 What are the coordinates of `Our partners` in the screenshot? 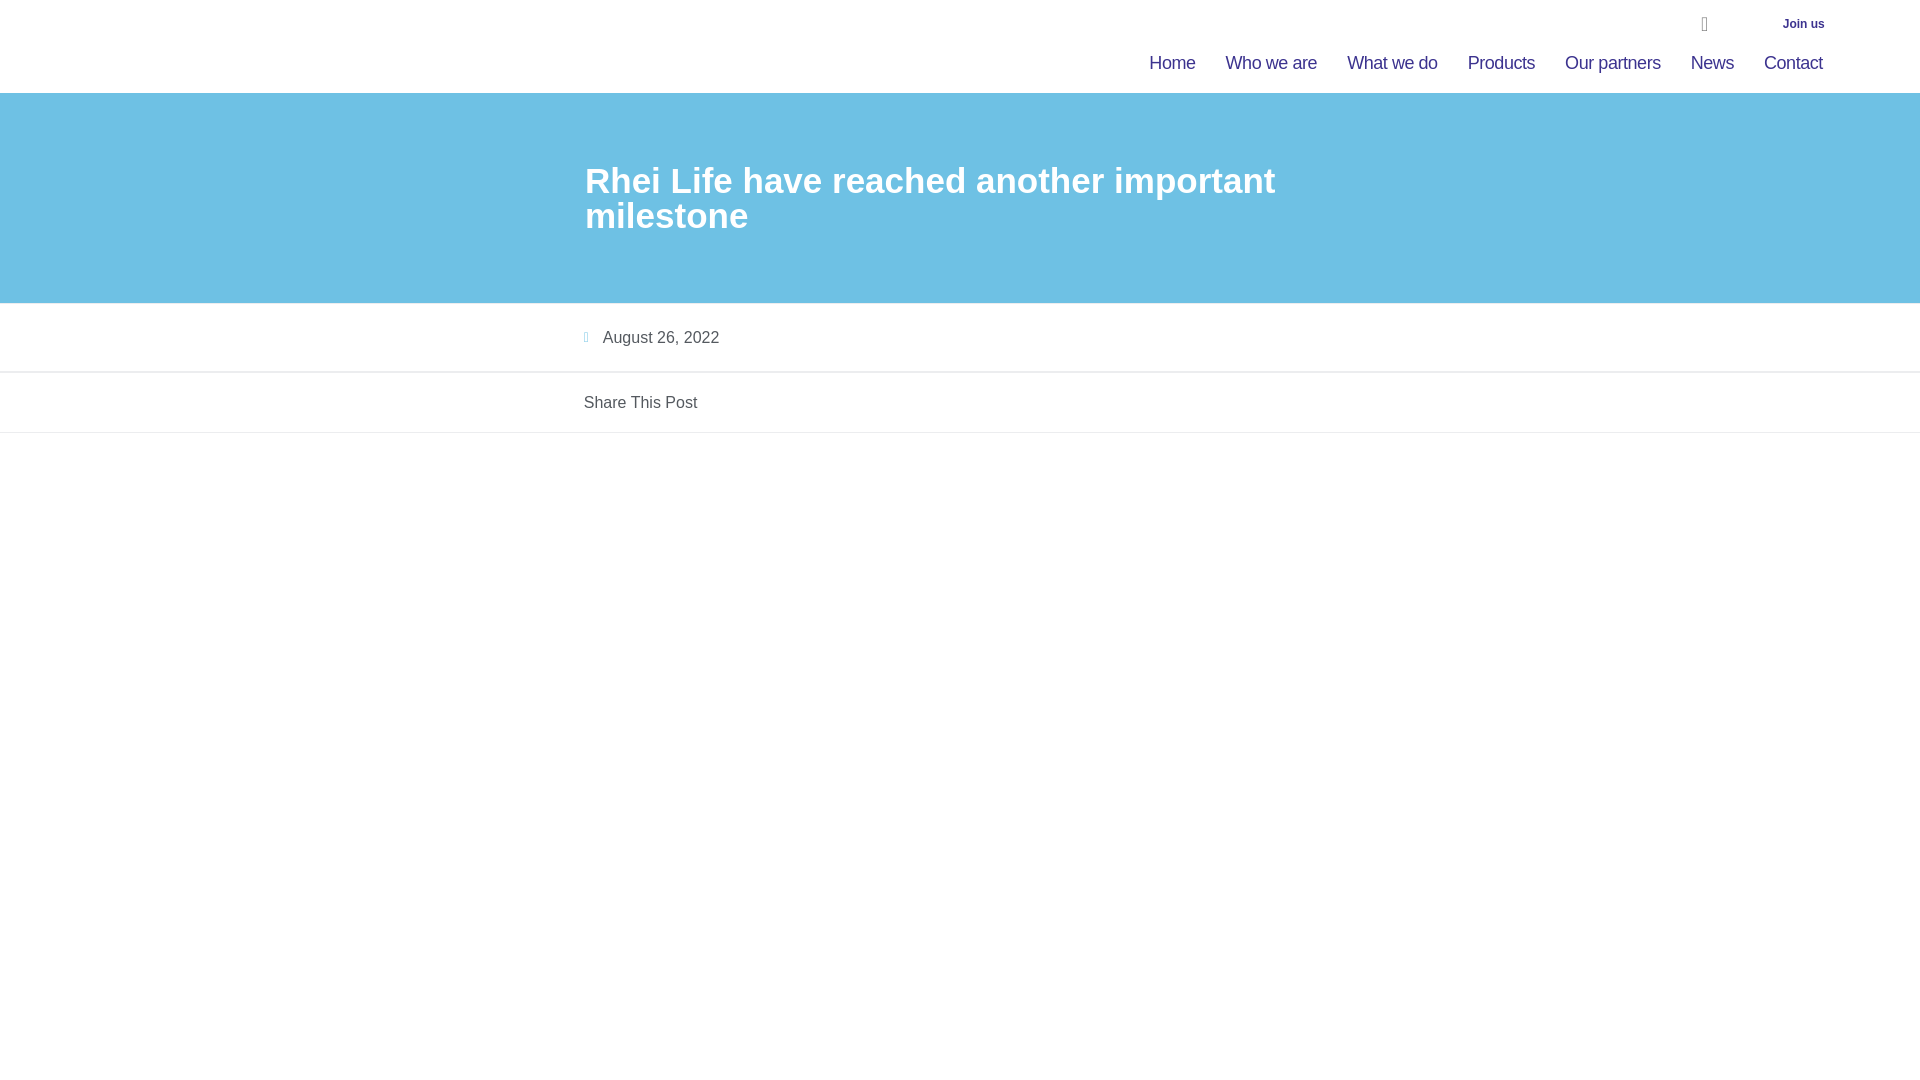 It's located at (1612, 62).